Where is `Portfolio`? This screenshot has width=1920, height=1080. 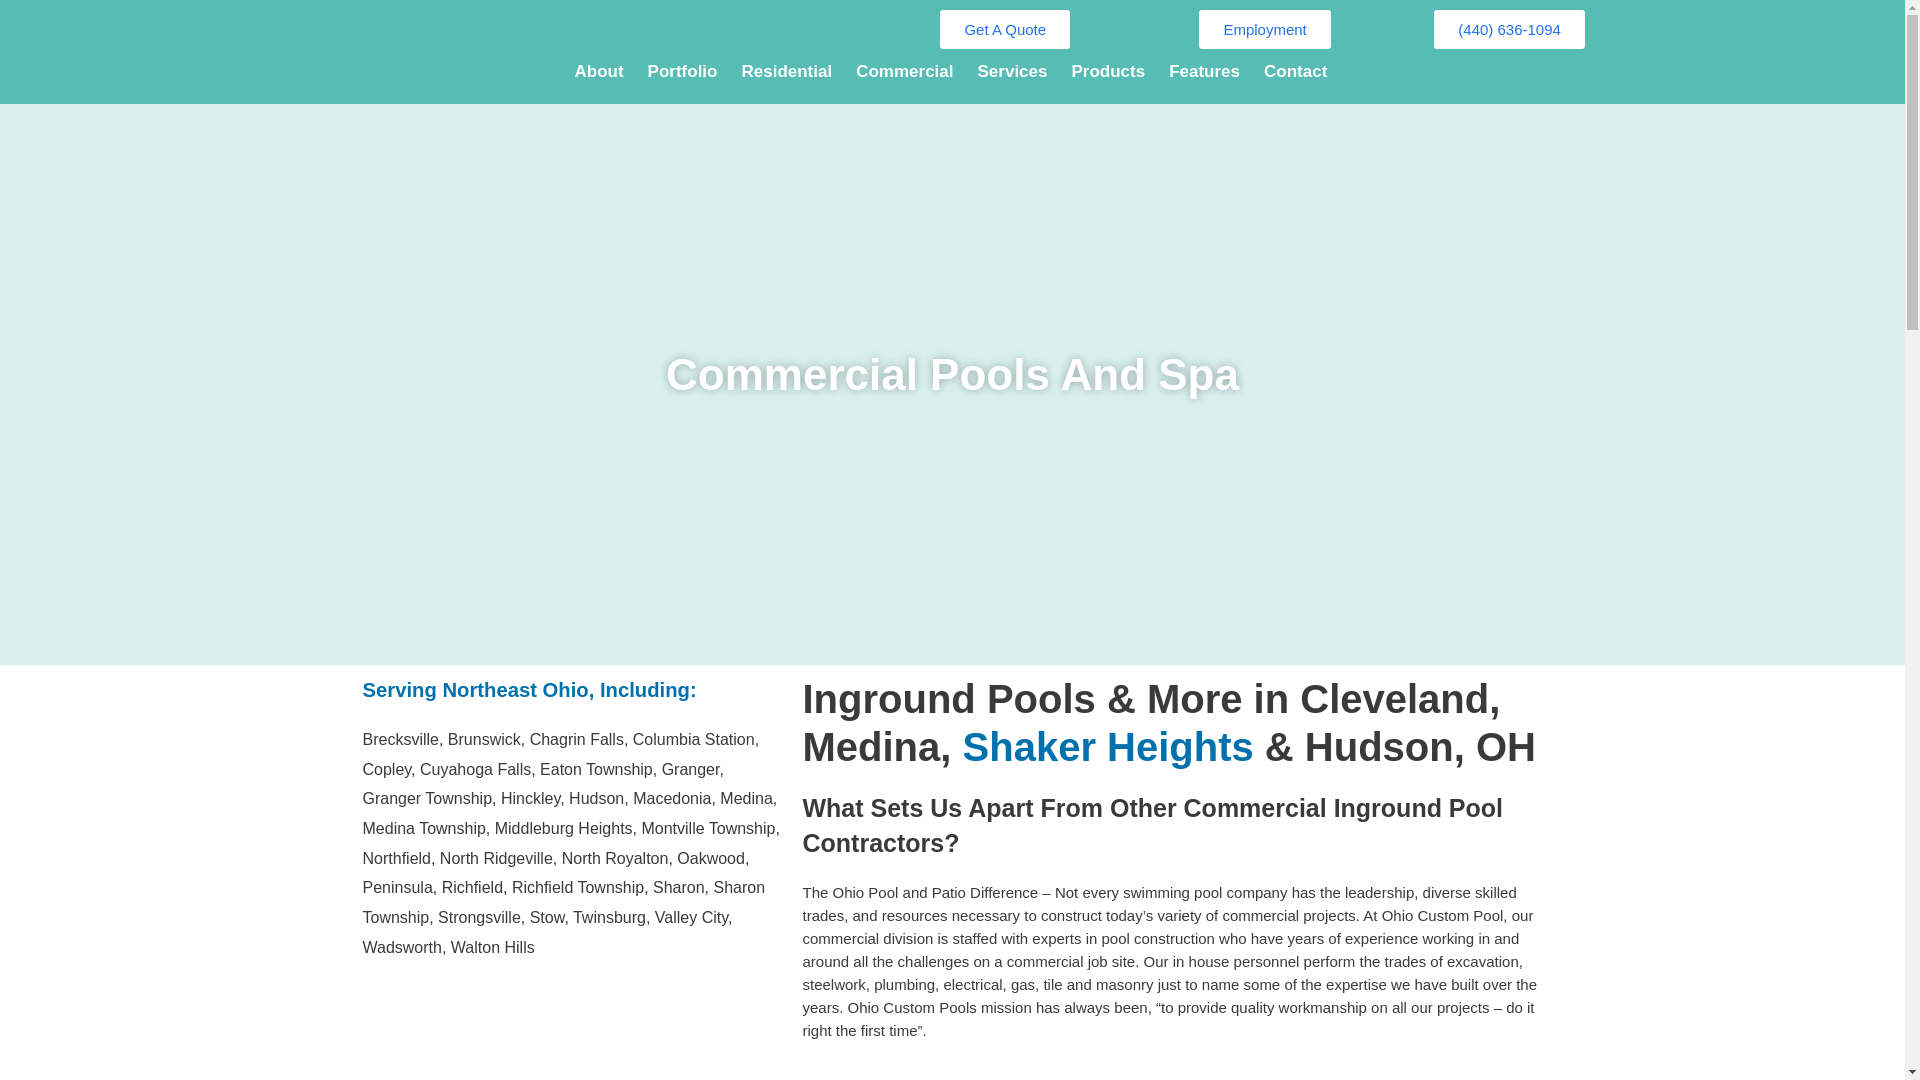 Portfolio is located at coordinates (682, 72).